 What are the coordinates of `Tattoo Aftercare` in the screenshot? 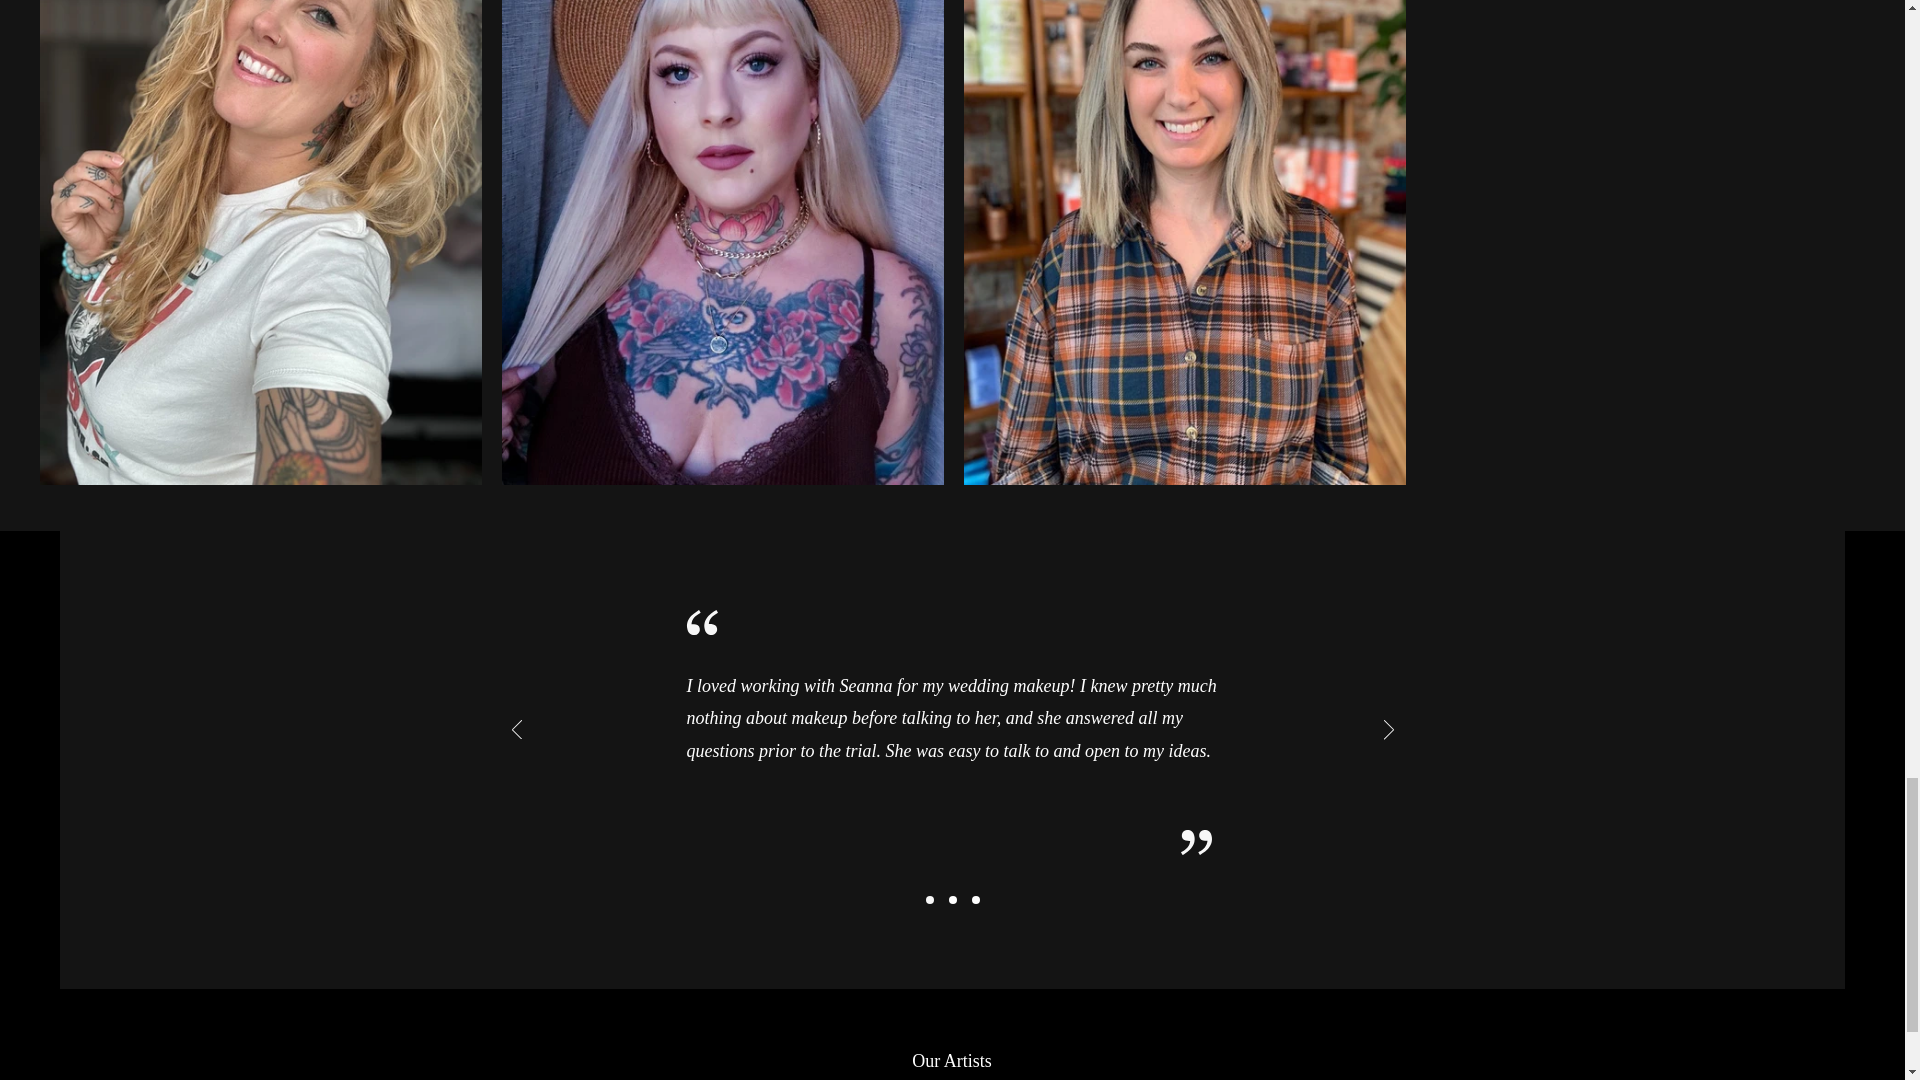 It's located at (952, 1077).